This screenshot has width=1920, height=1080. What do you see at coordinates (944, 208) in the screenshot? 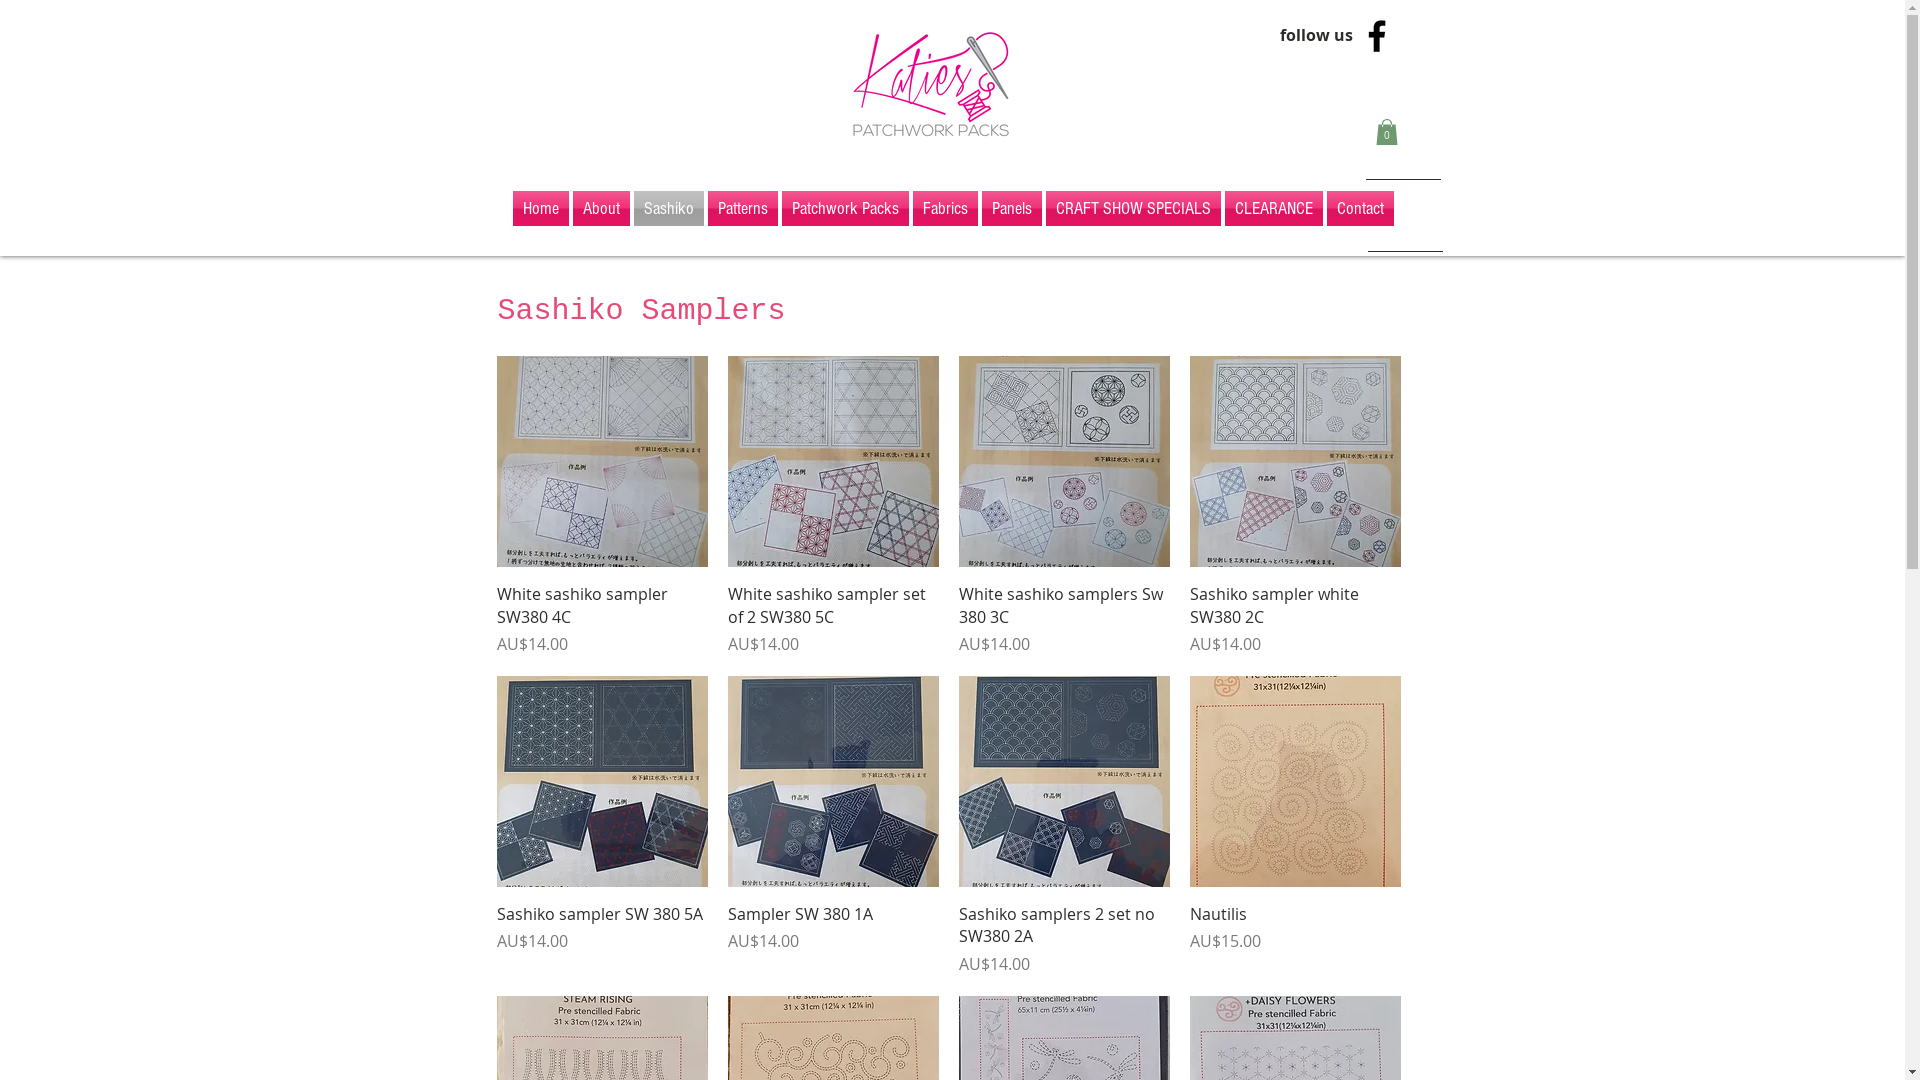
I see `Fabrics` at bounding box center [944, 208].